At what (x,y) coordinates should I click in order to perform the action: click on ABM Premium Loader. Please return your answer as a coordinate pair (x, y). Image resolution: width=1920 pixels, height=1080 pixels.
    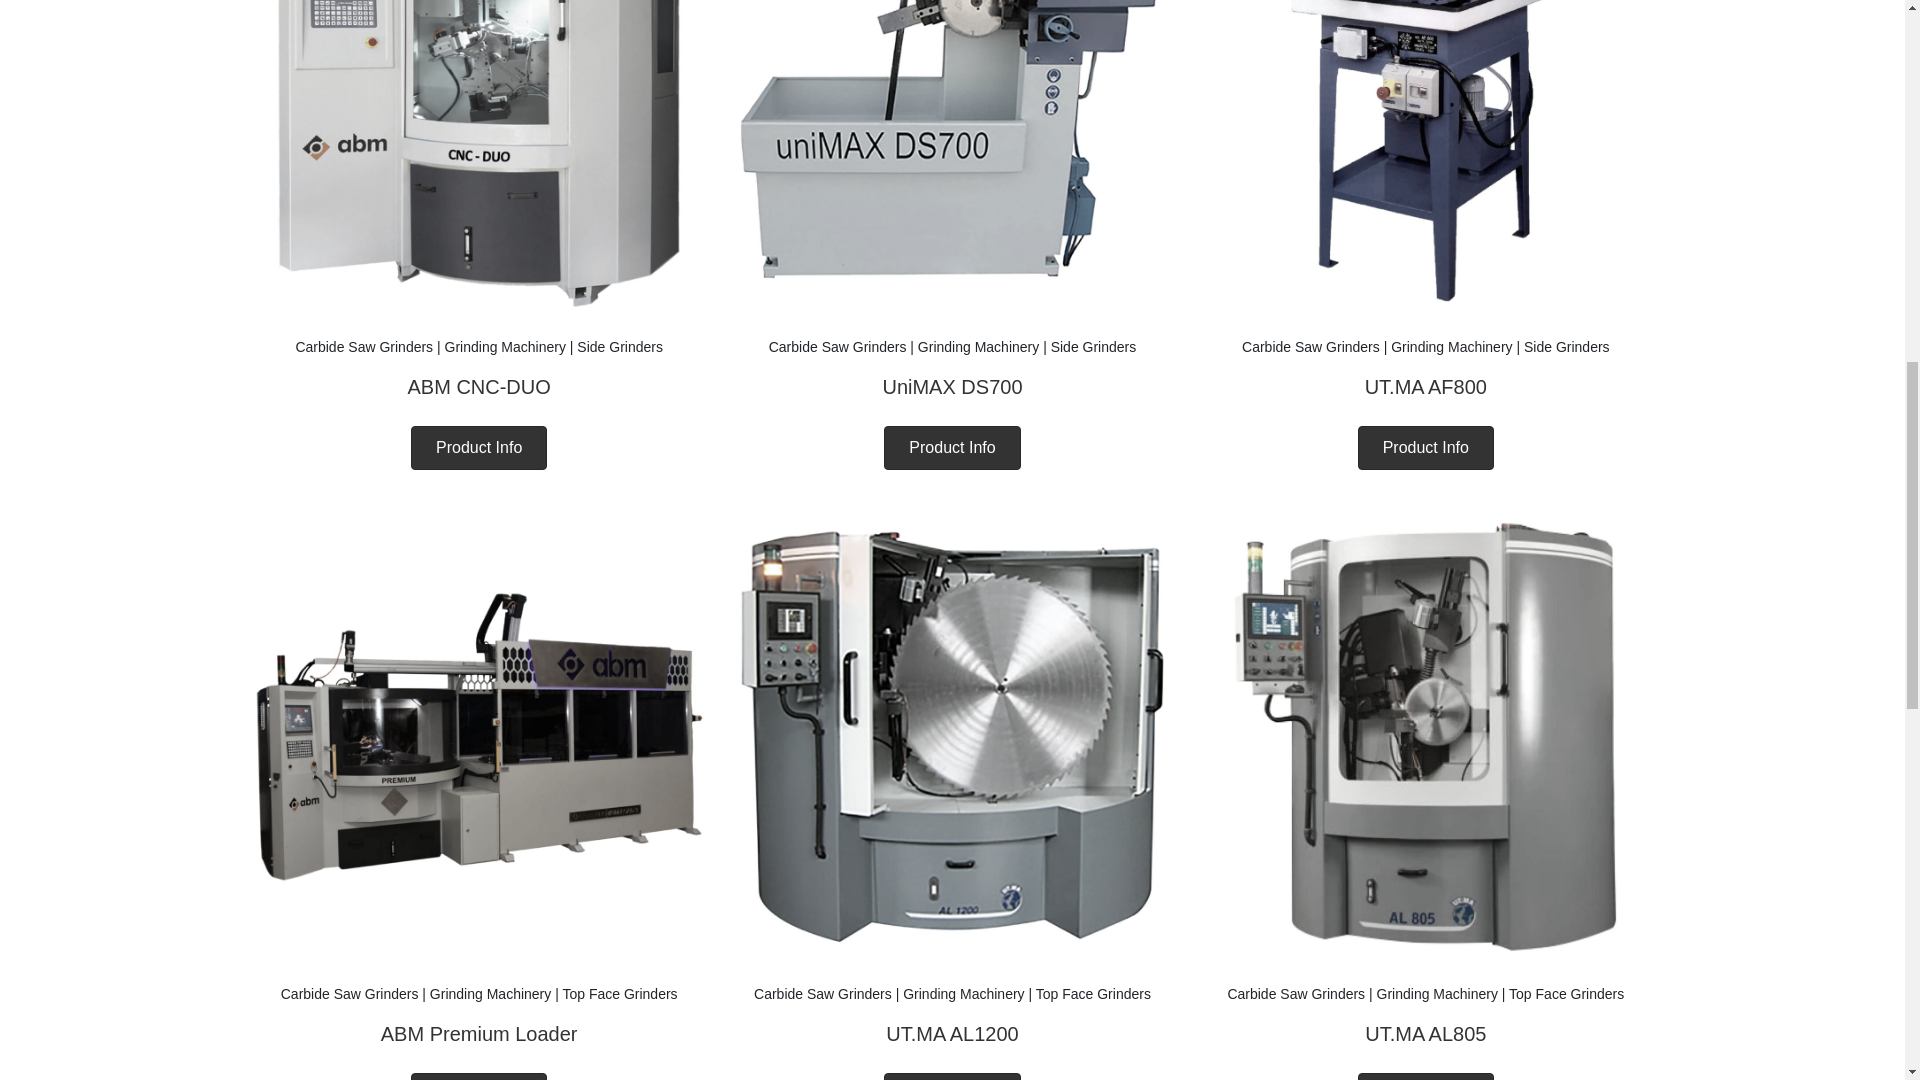
    Looking at the image, I should click on (478, 1034).